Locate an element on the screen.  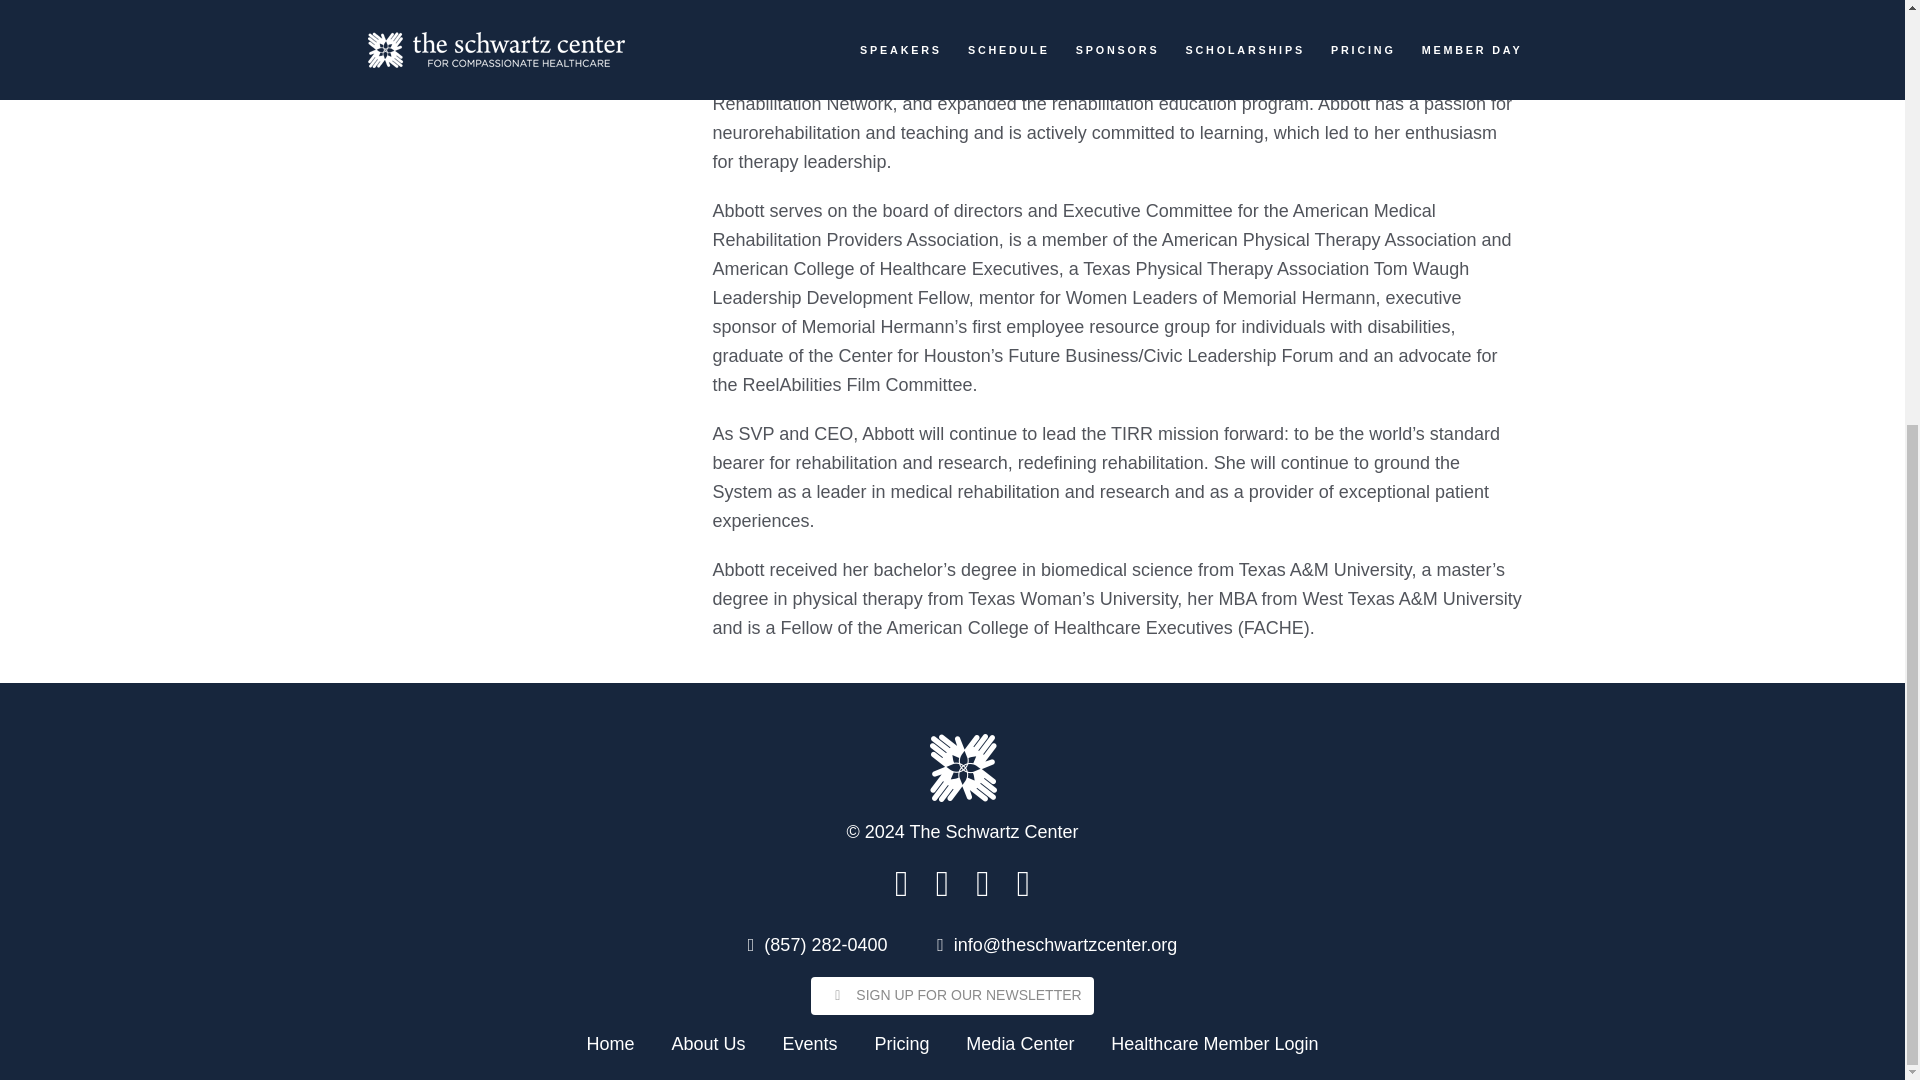
Pricing is located at coordinates (901, 1042).